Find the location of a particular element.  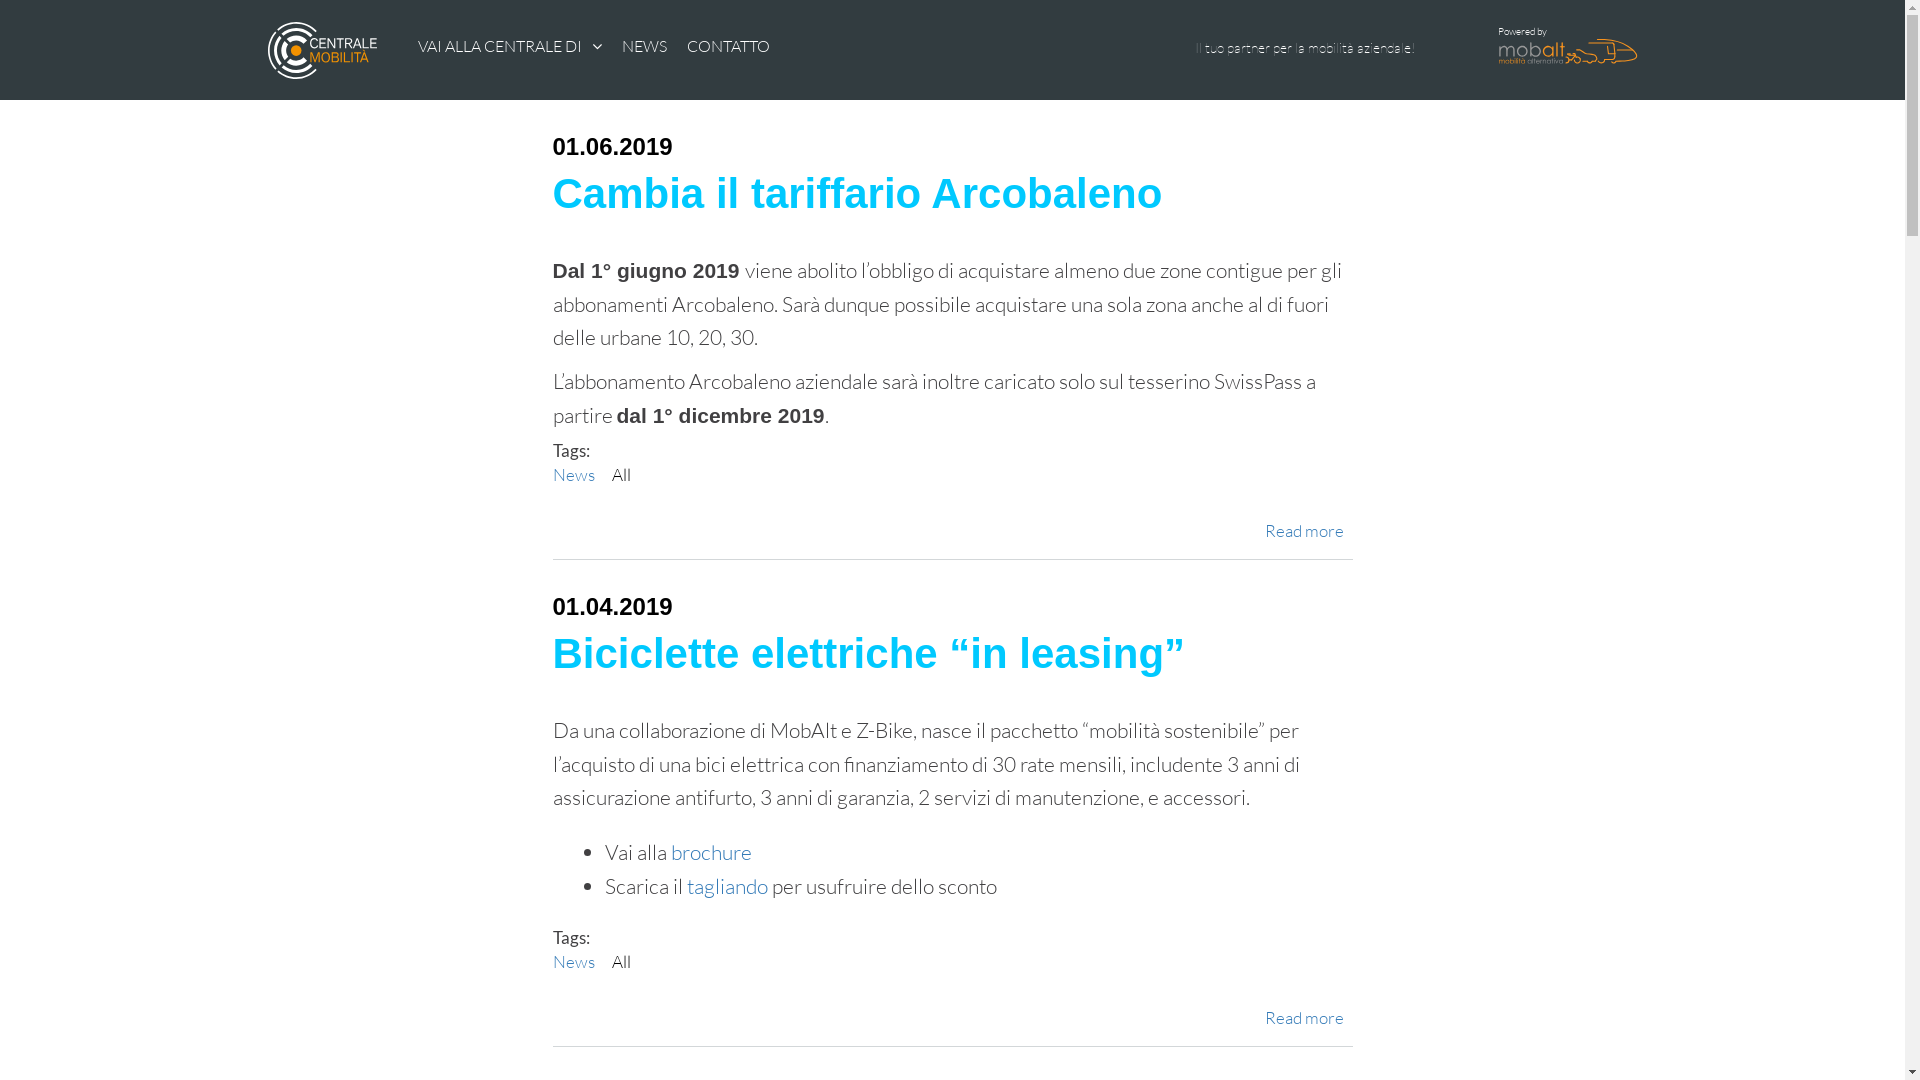

brochure is located at coordinates (712, 852).